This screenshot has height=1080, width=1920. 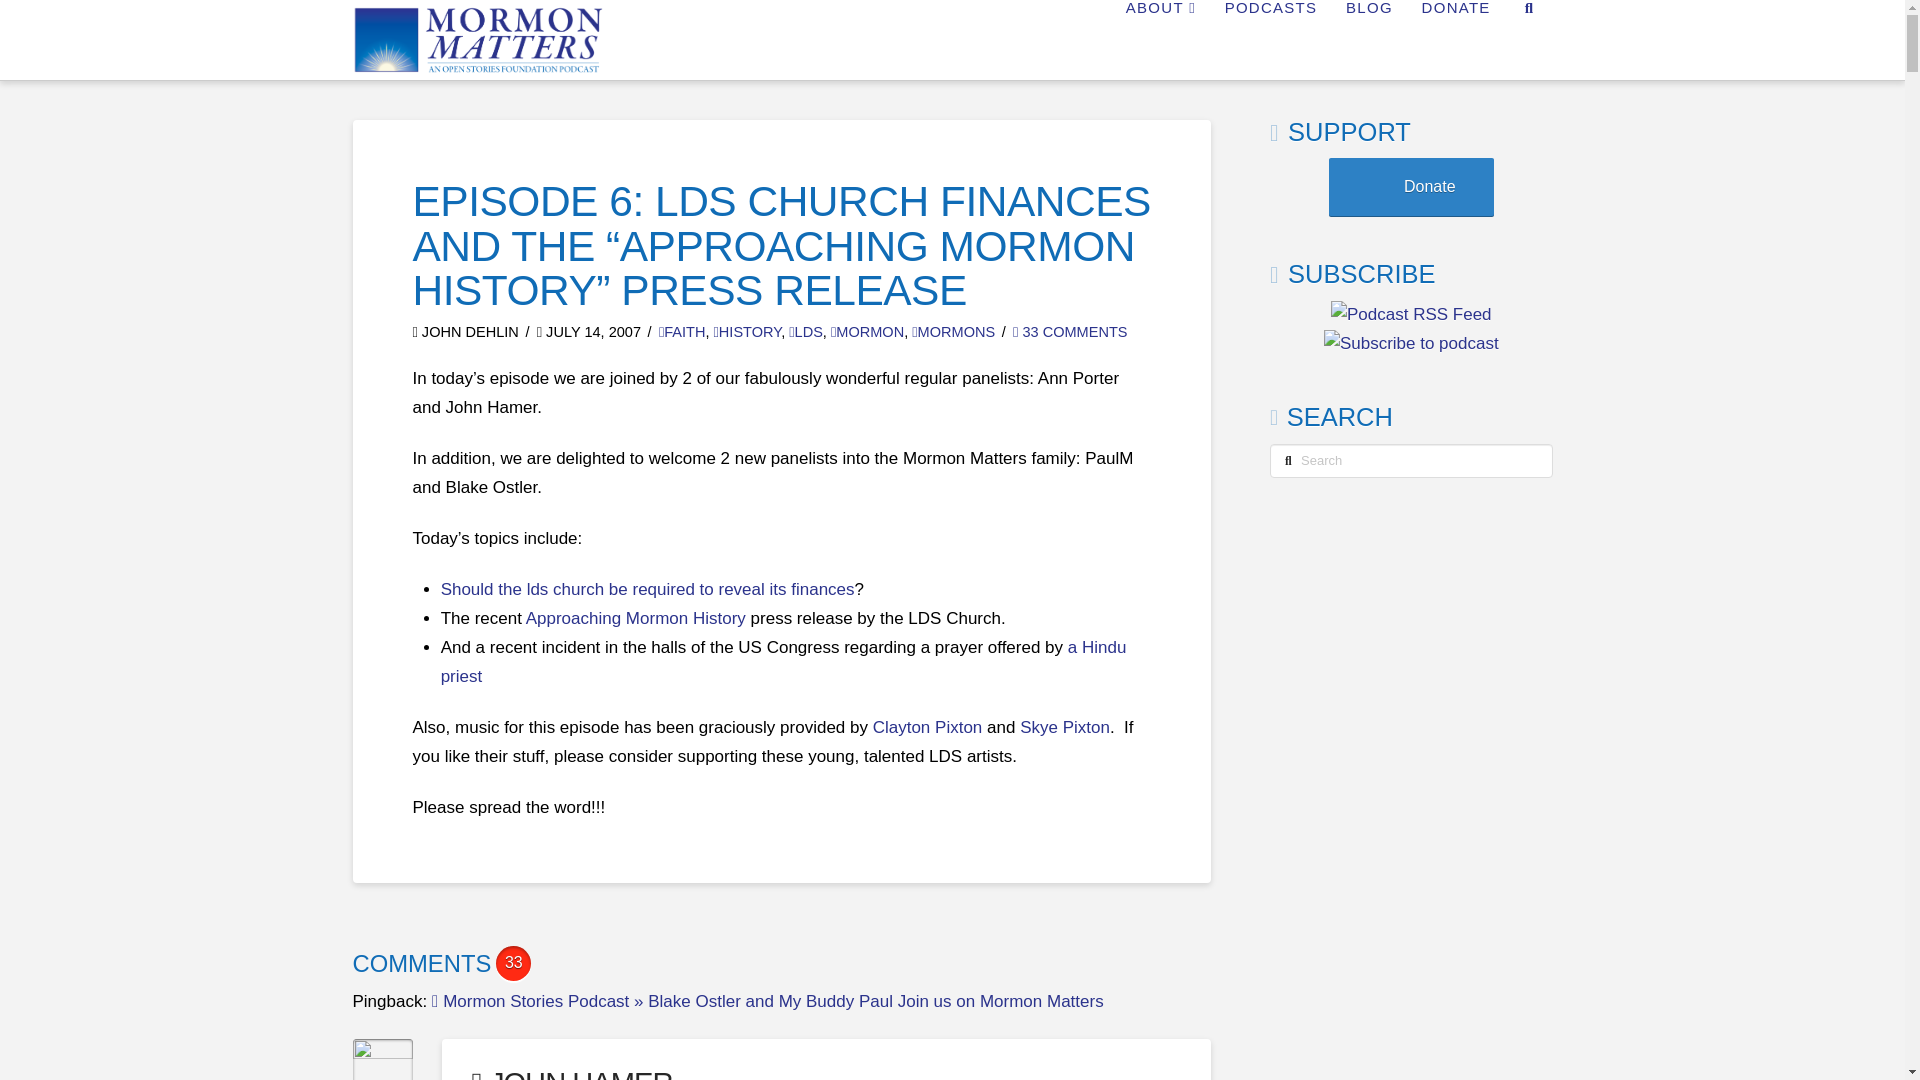 What do you see at coordinates (648, 589) in the screenshot?
I see `Should the lds church be required to reveal its finances` at bounding box center [648, 589].